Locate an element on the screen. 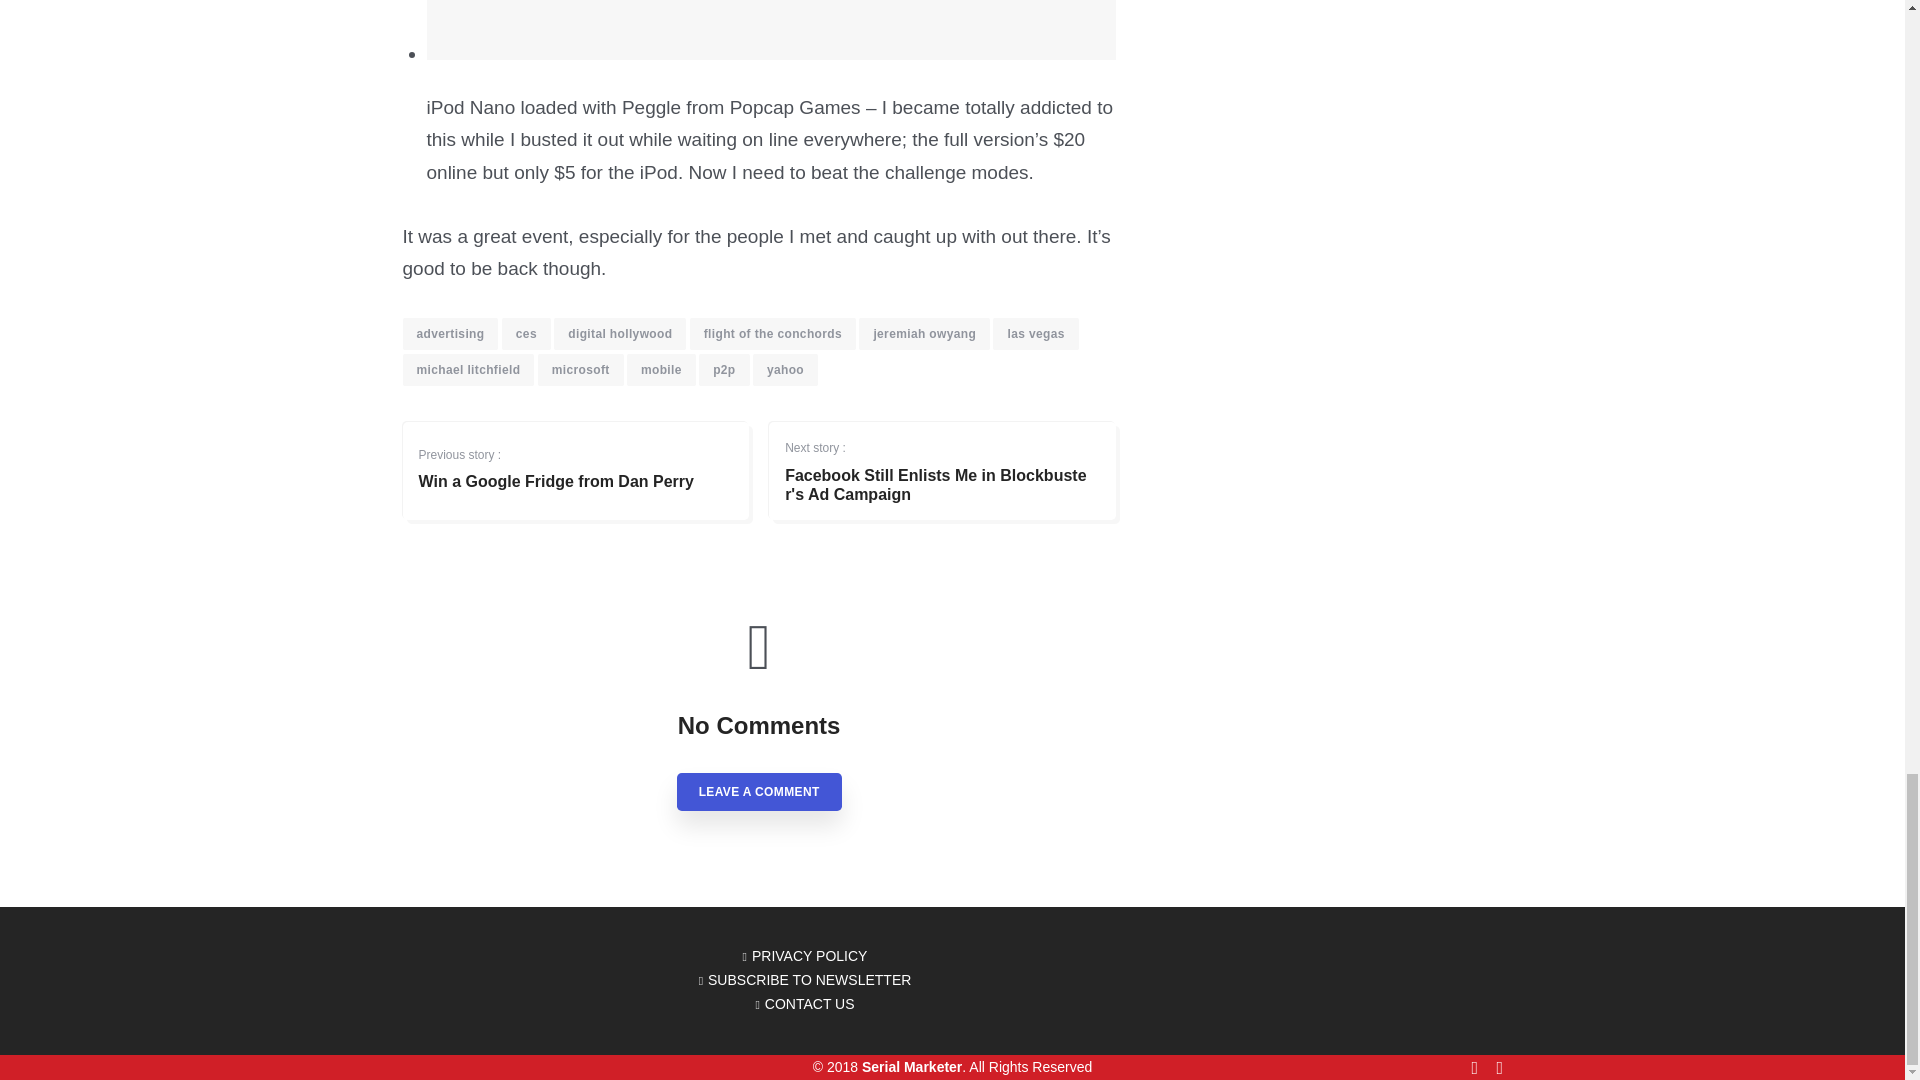  ces is located at coordinates (526, 333).